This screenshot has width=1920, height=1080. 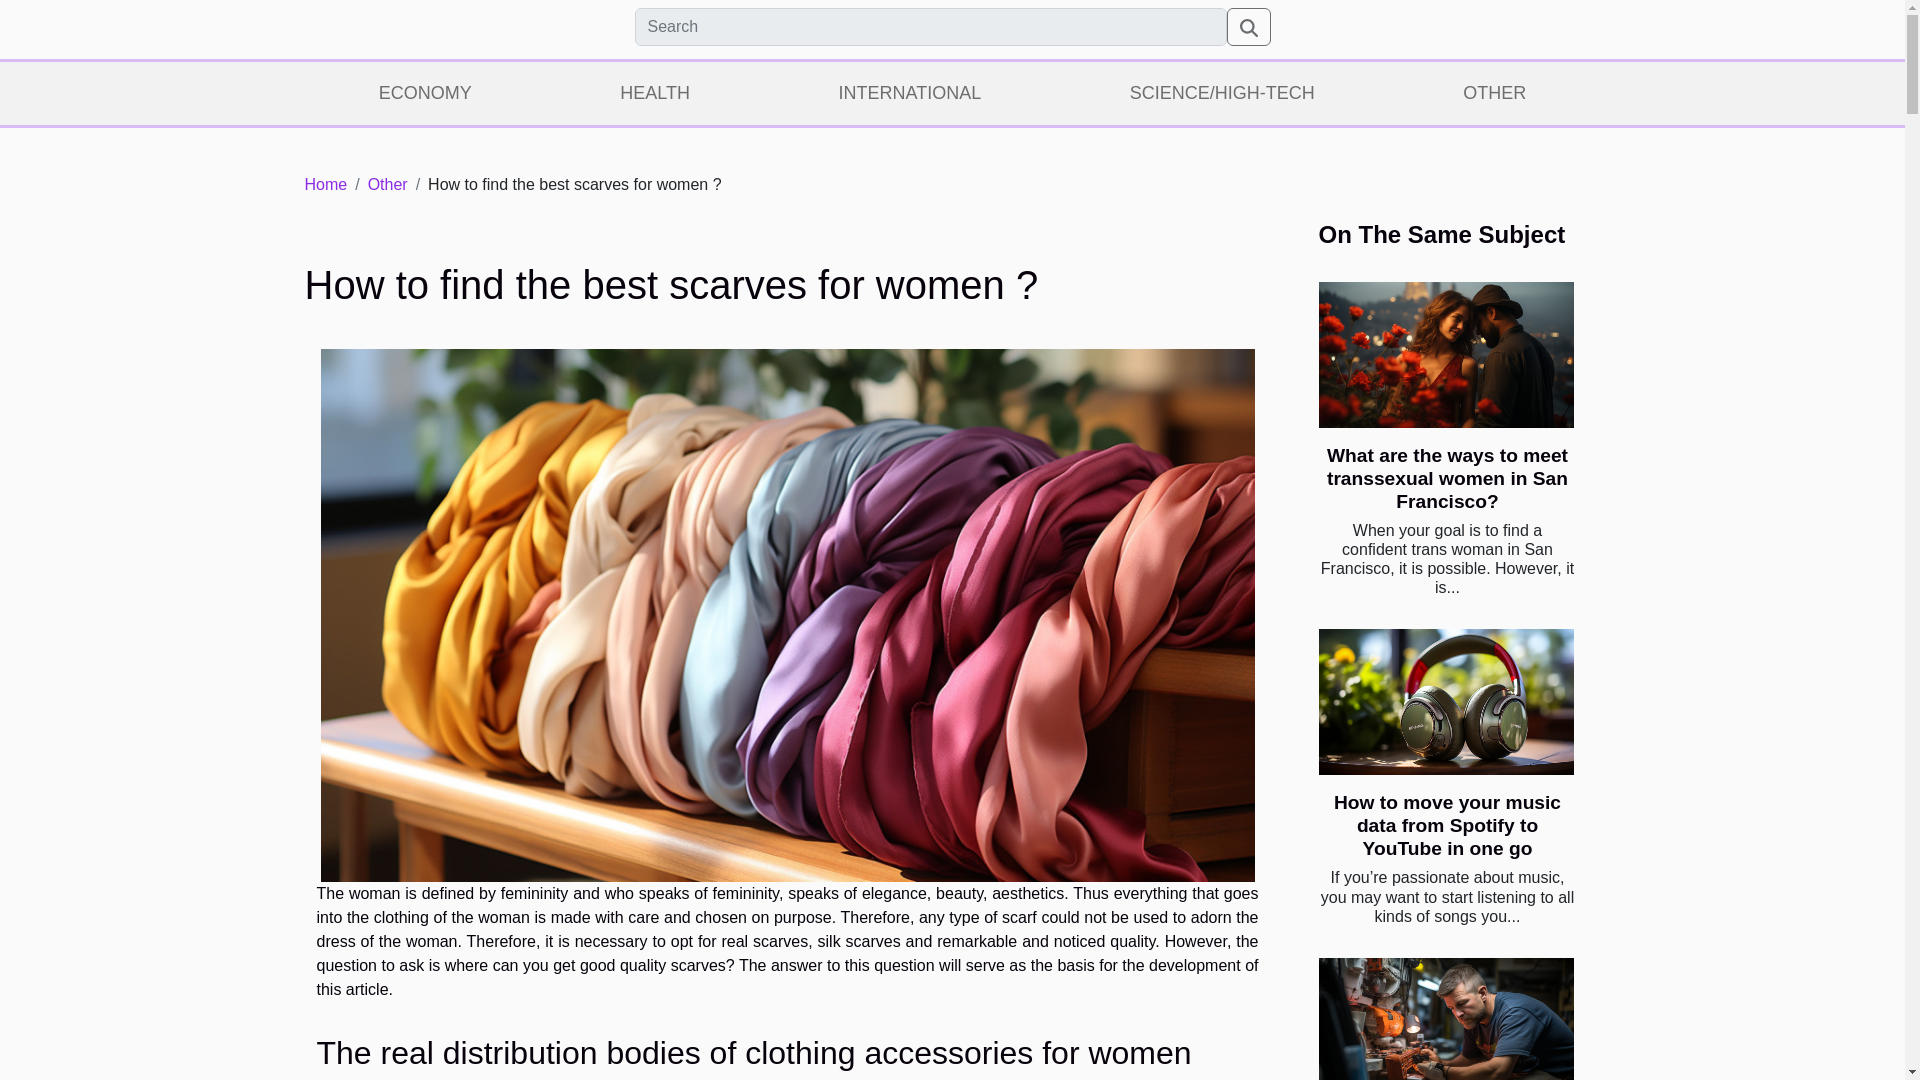 What do you see at coordinates (424, 93) in the screenshot?
I see `ECONOMY` at bounding box center [424, 93].